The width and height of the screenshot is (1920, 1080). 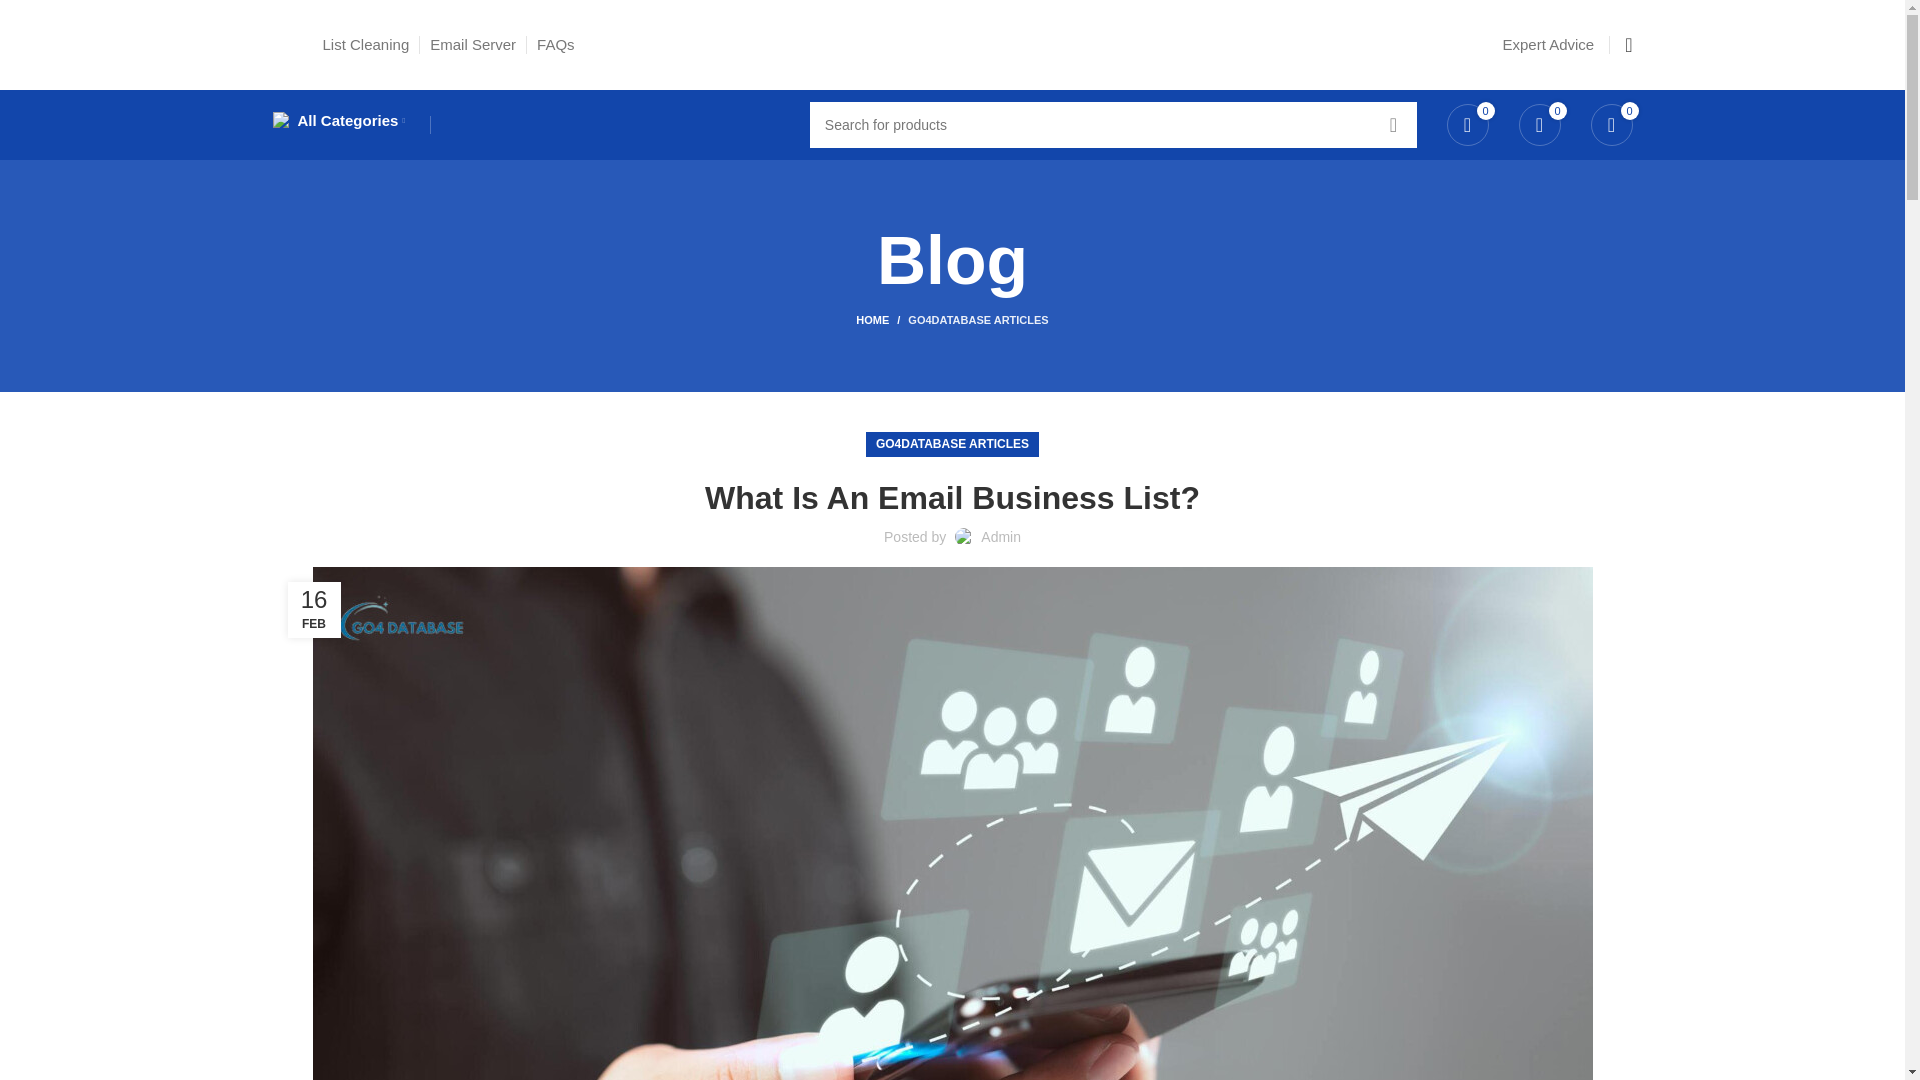 I want to click on Compare products, so click(x=1538, y=124).